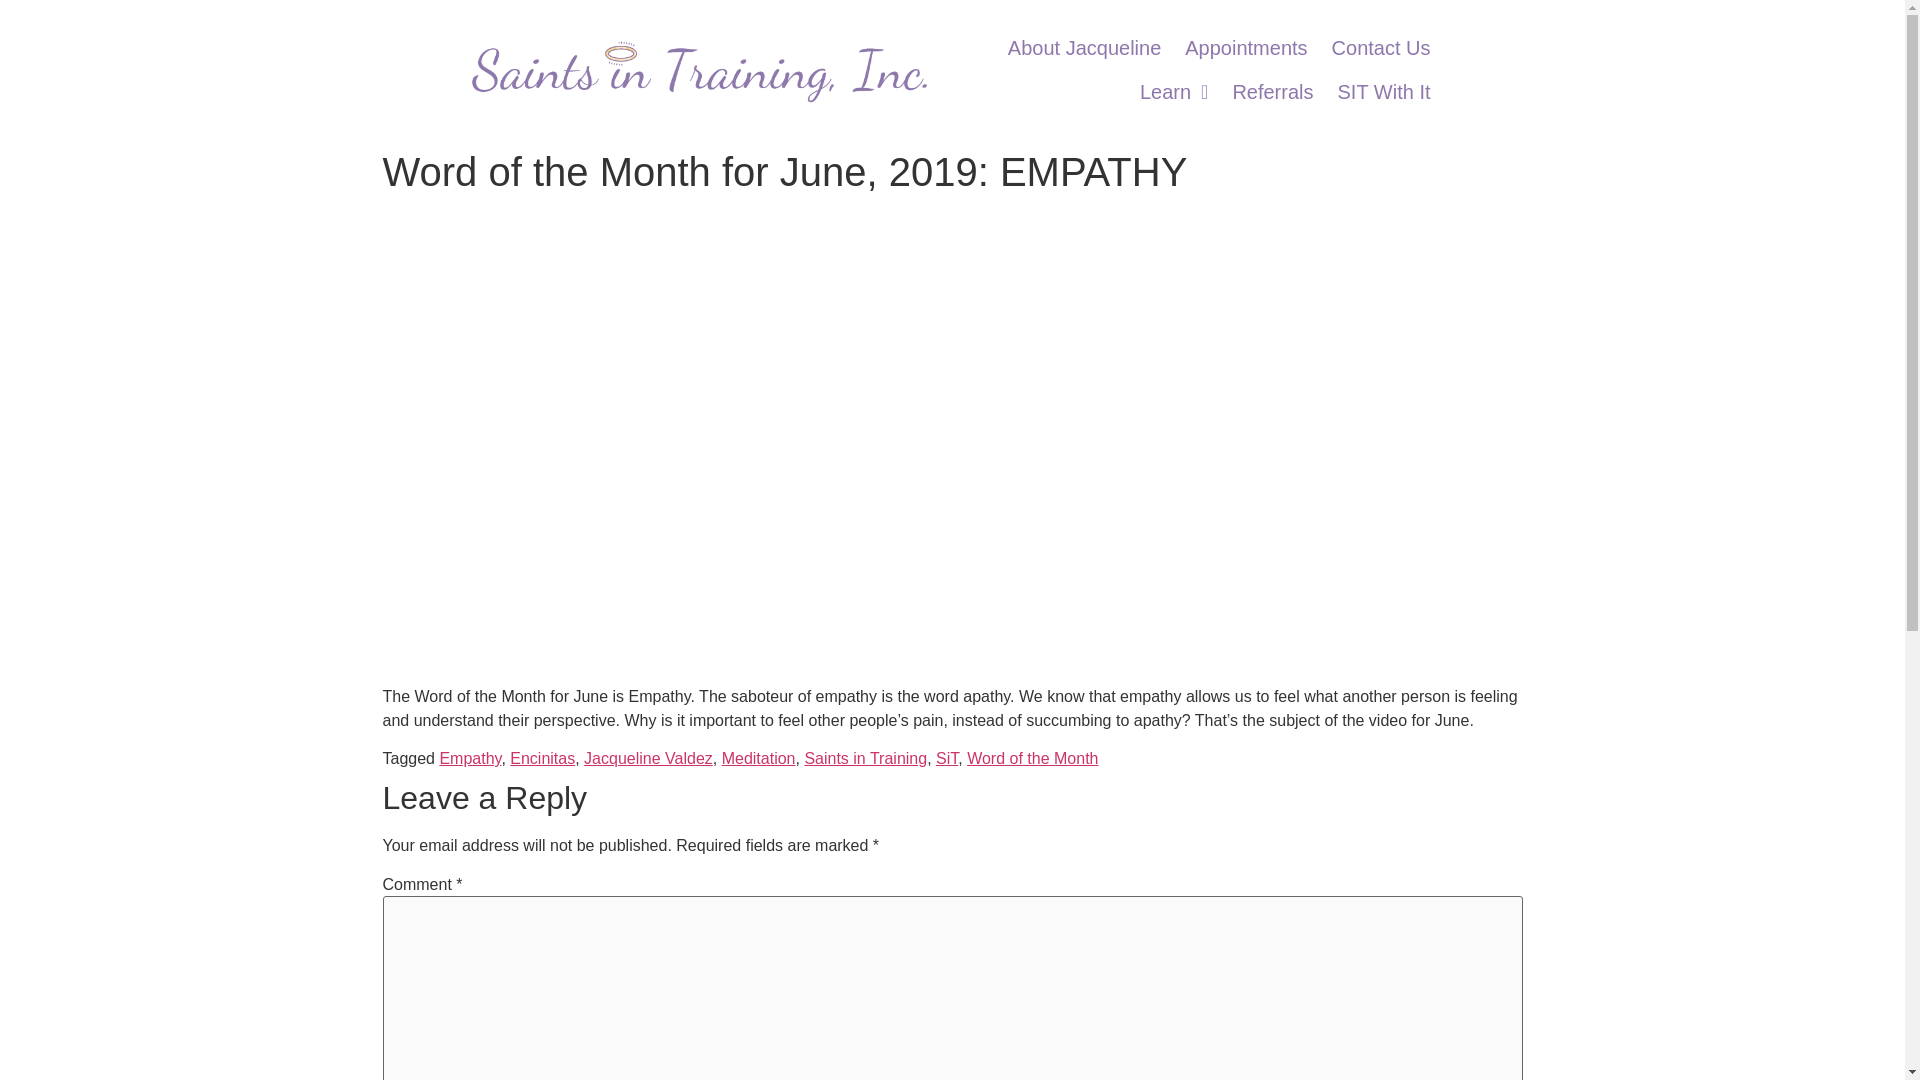 This screenshot has height=1080, width=1920. I want to click on Learn, so click(1174, 26).